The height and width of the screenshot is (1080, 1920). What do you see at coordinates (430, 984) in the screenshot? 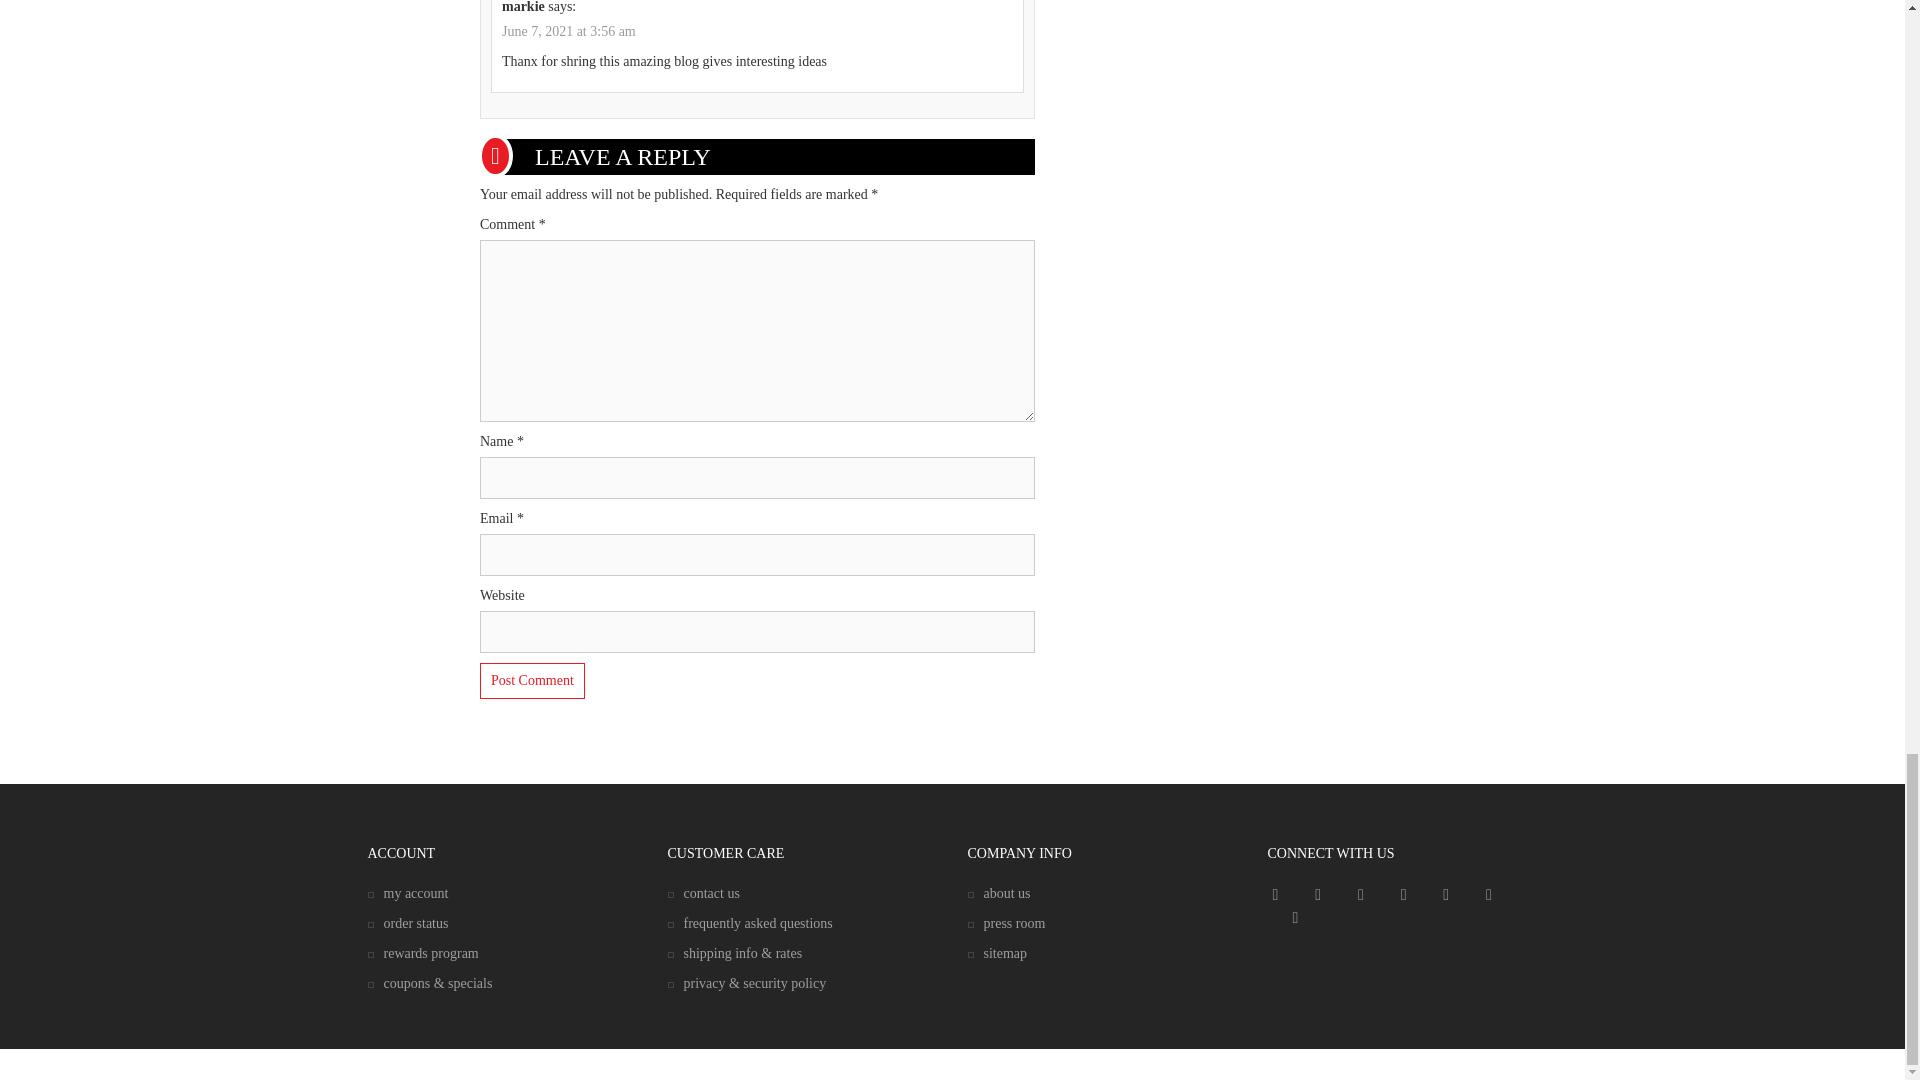
I see `MemorableGifts.com Exclusive Special Offers` at bounding box center [430, 984].